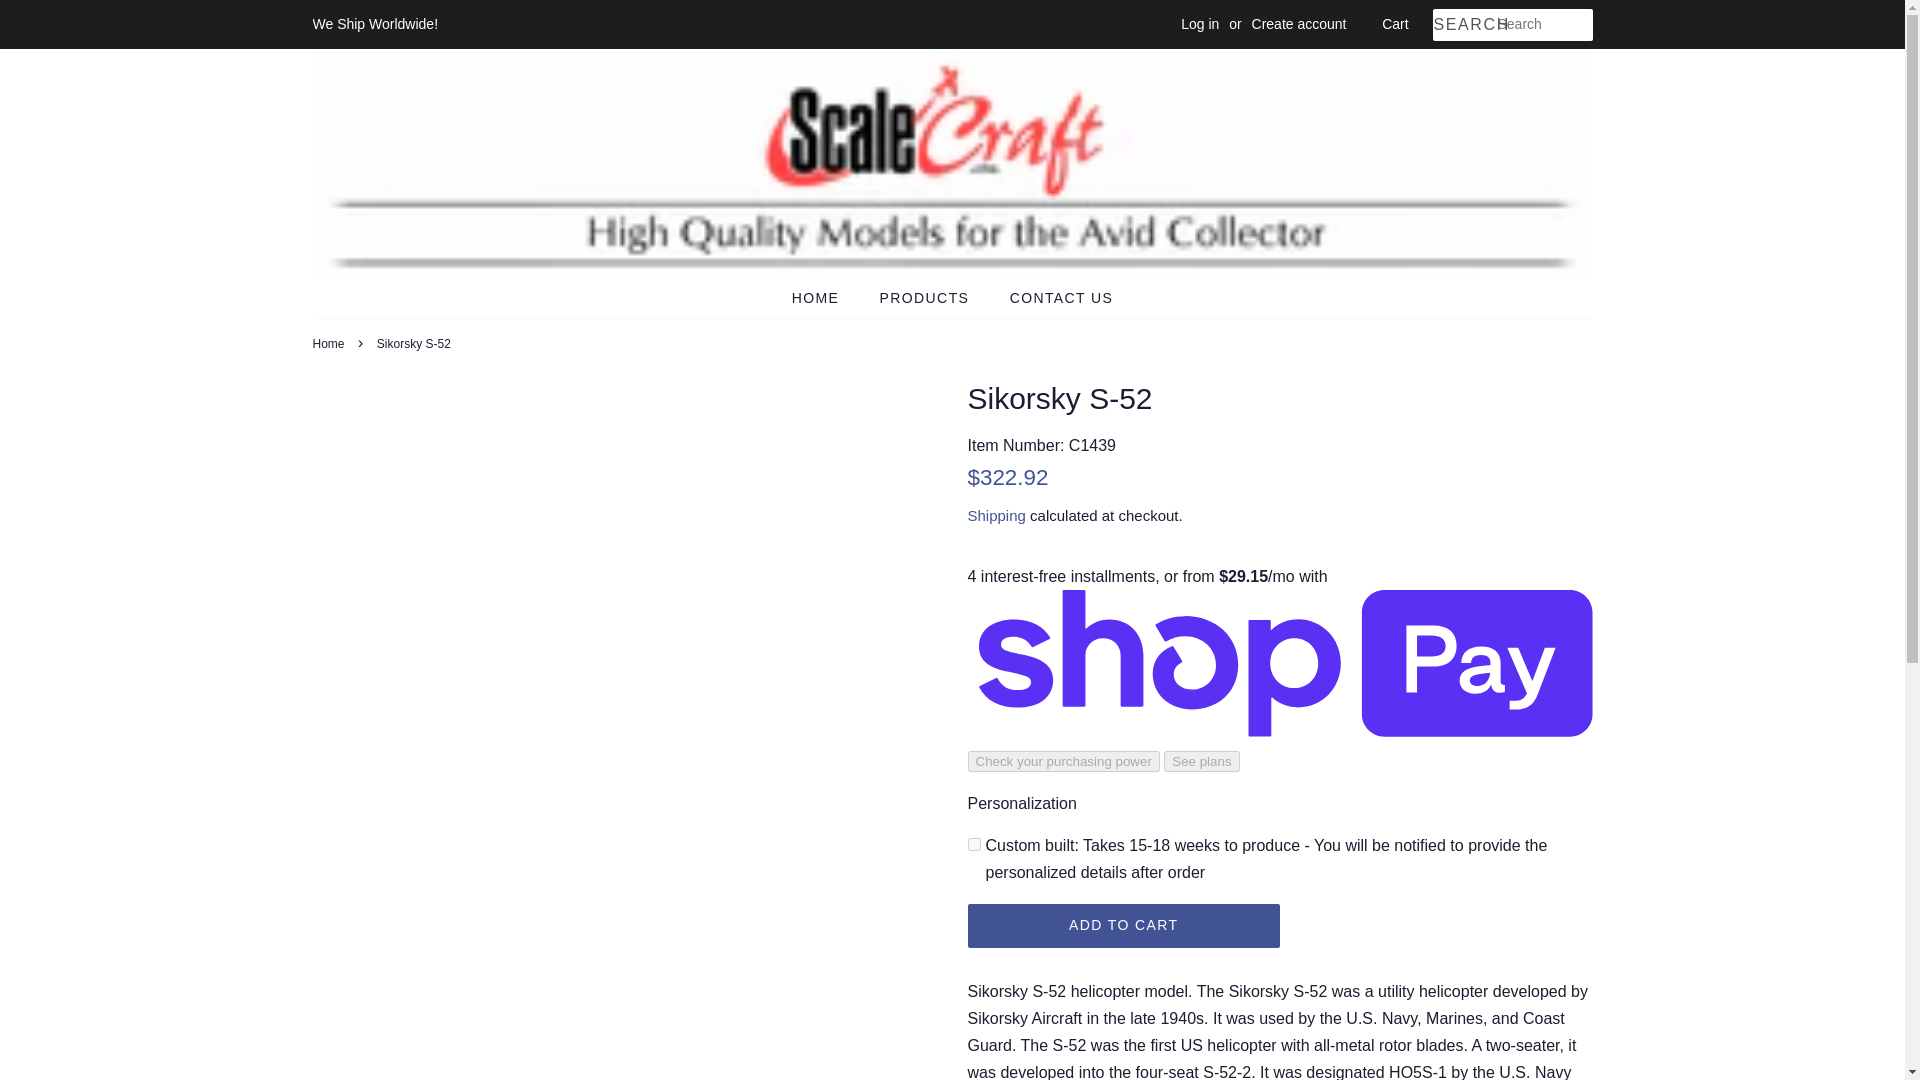  What do you see at coordinates (1464, 25) in the screenshot?
I see `SEARCH` at bounding box center [1464, 25].